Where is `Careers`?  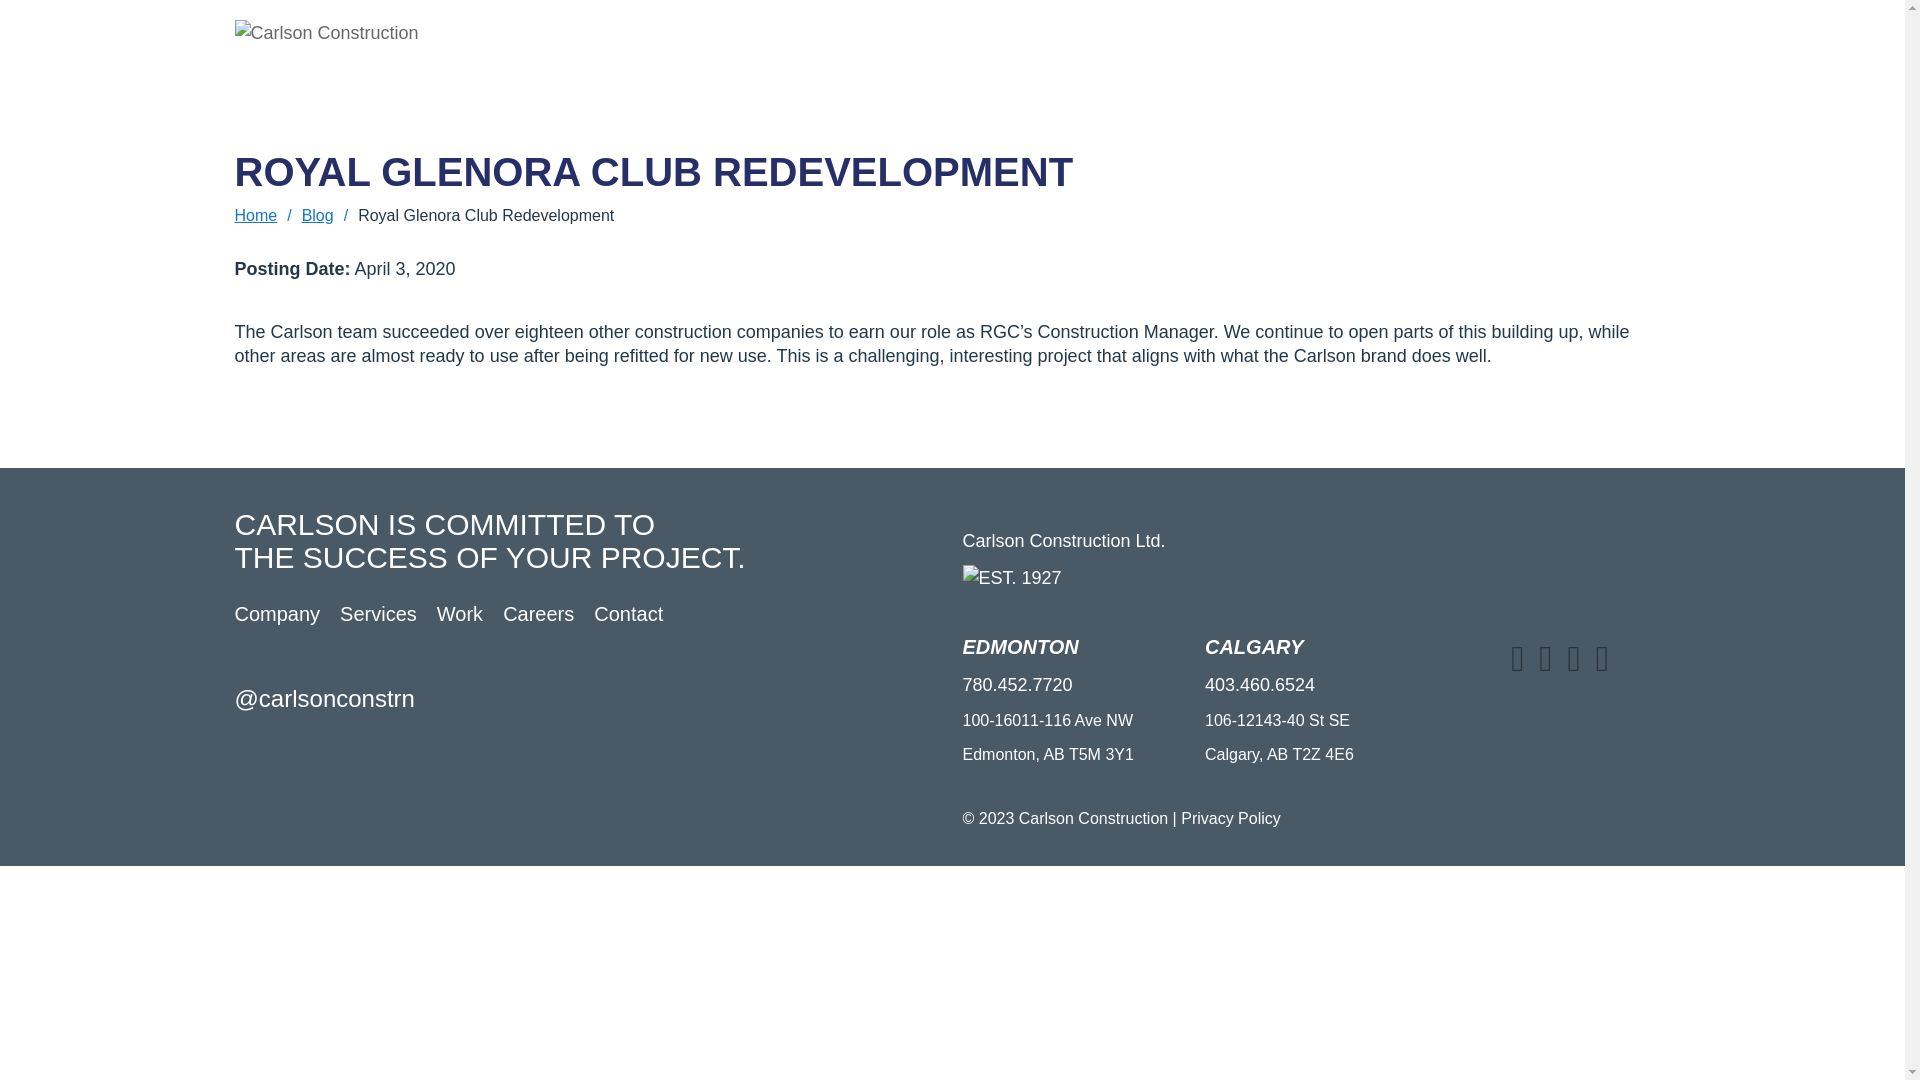 Careers is located at coordinates (538, 617).